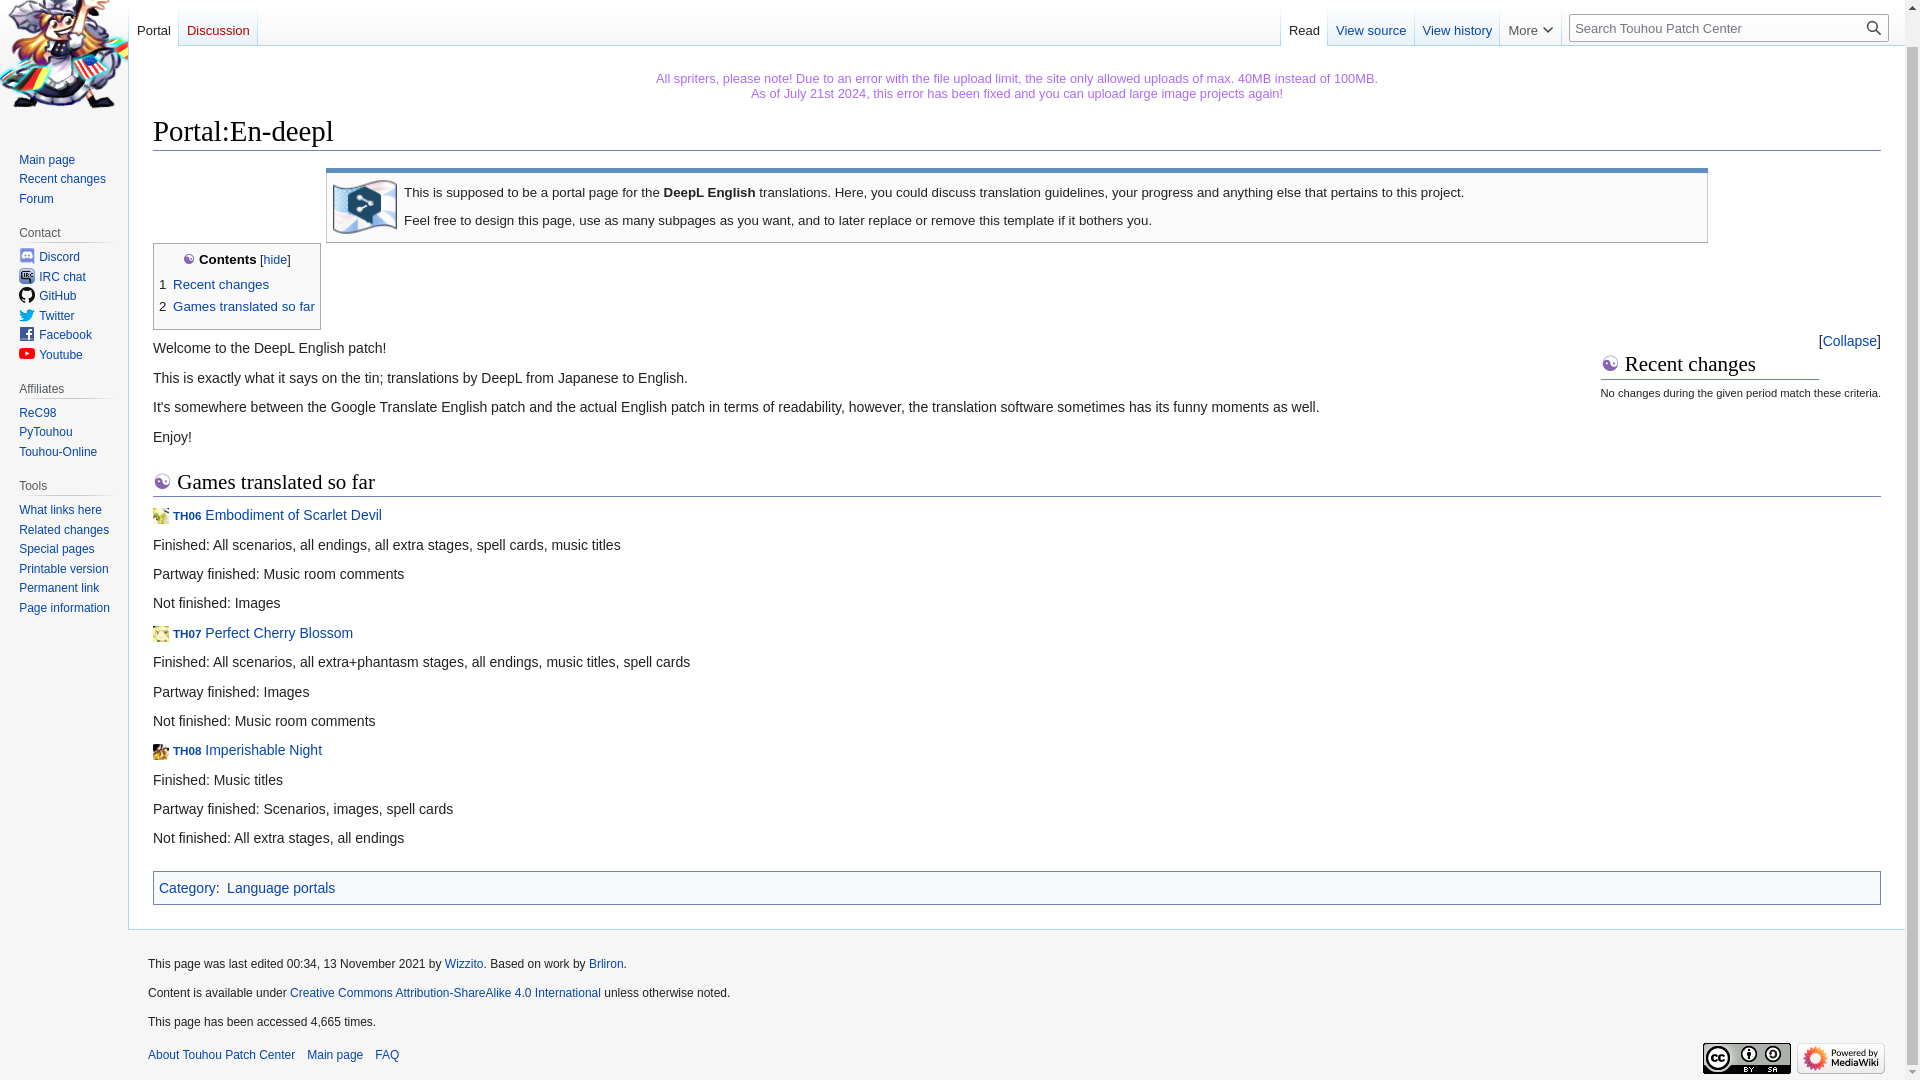 This screenshot has width=1920, height=1080. I want to click on Search, so click(1874, 28).